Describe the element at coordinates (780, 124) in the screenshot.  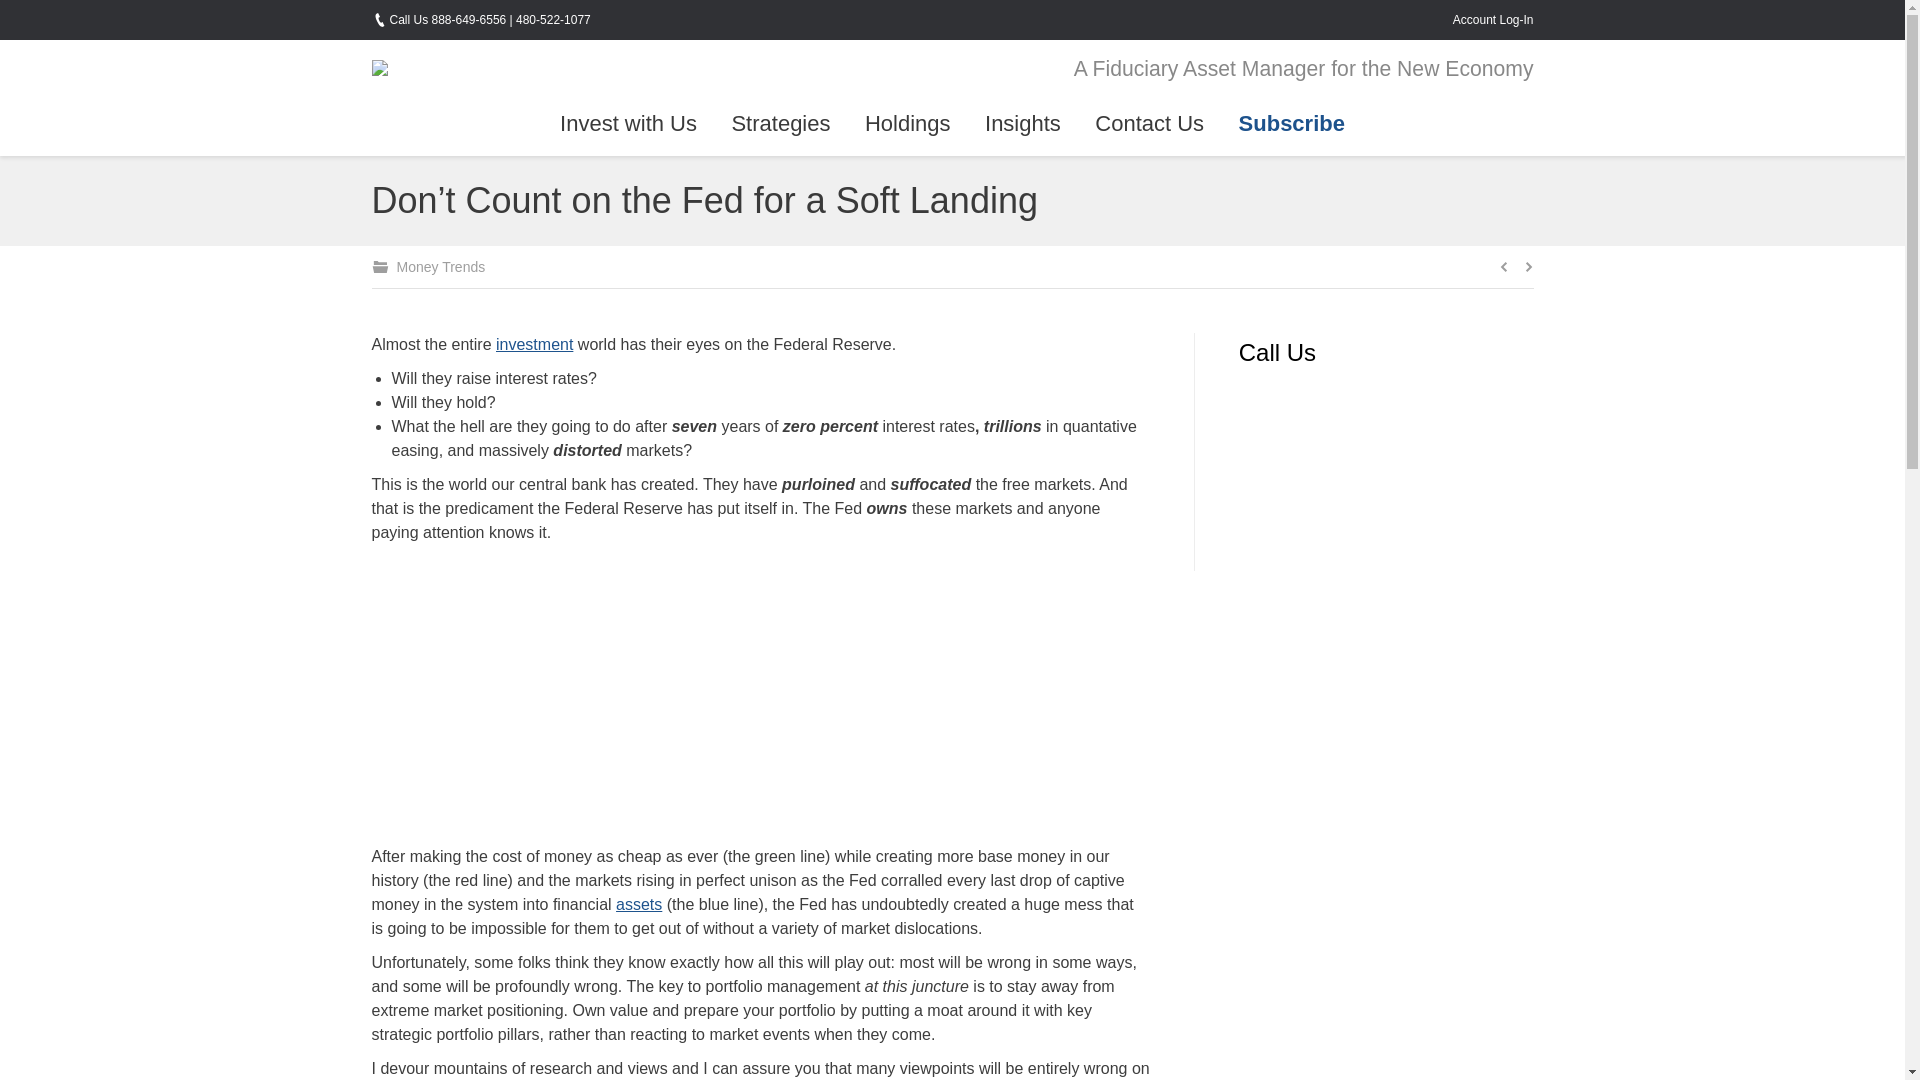
I see `Learn Our Financial Strategies` at that location.